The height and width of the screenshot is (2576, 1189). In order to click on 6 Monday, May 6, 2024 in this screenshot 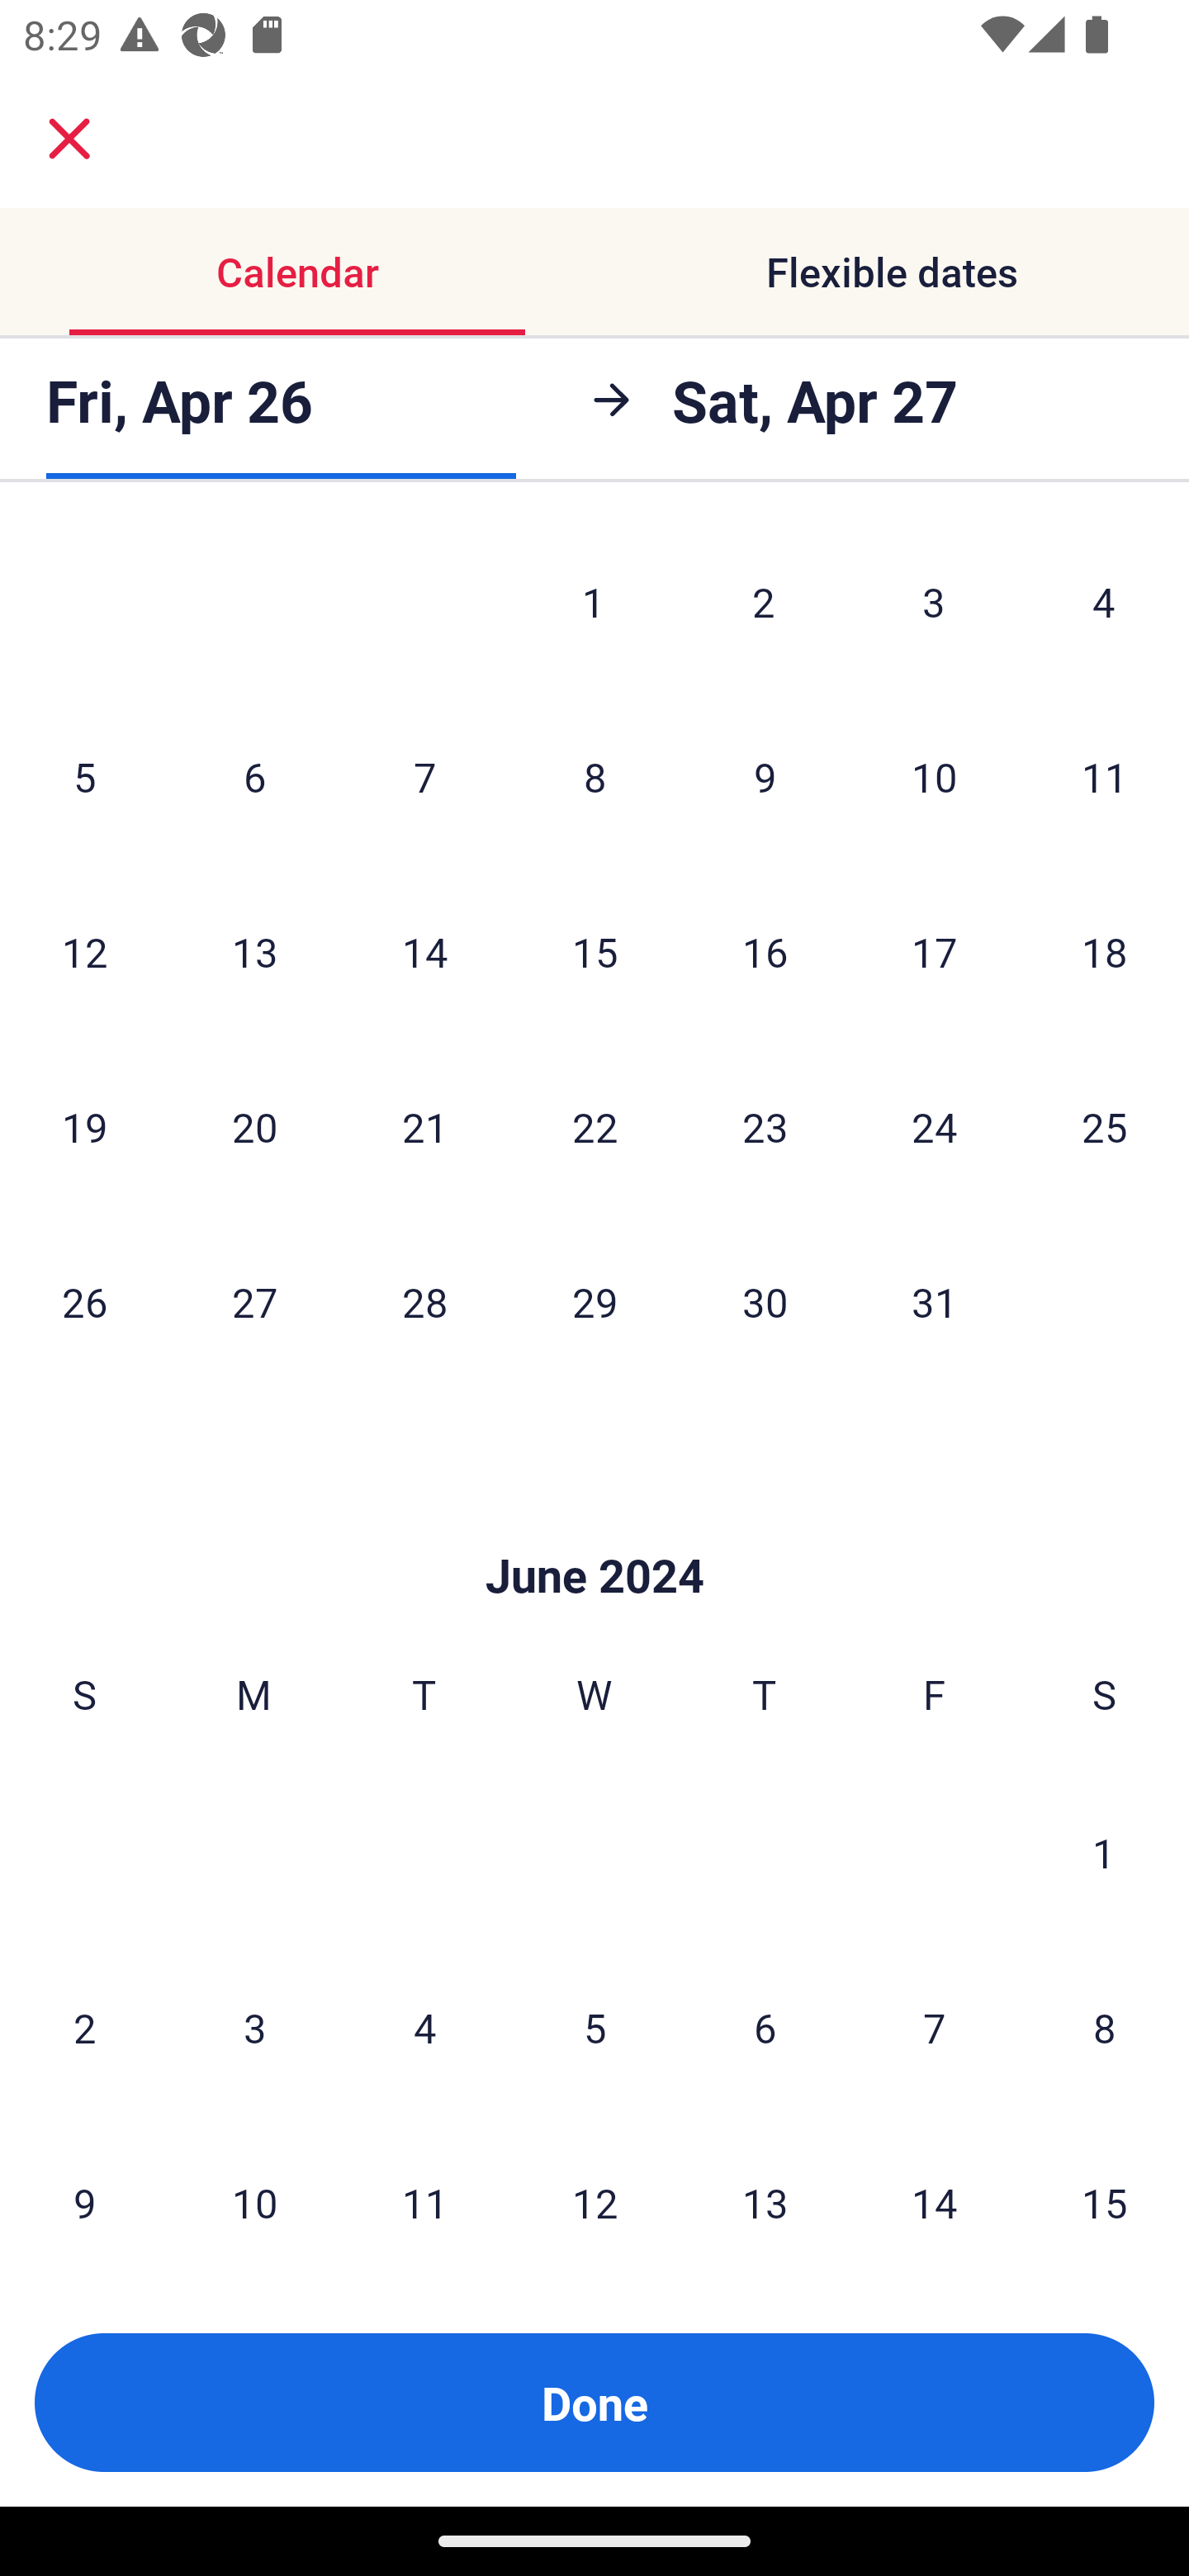, I will do `click(254, 776)`.